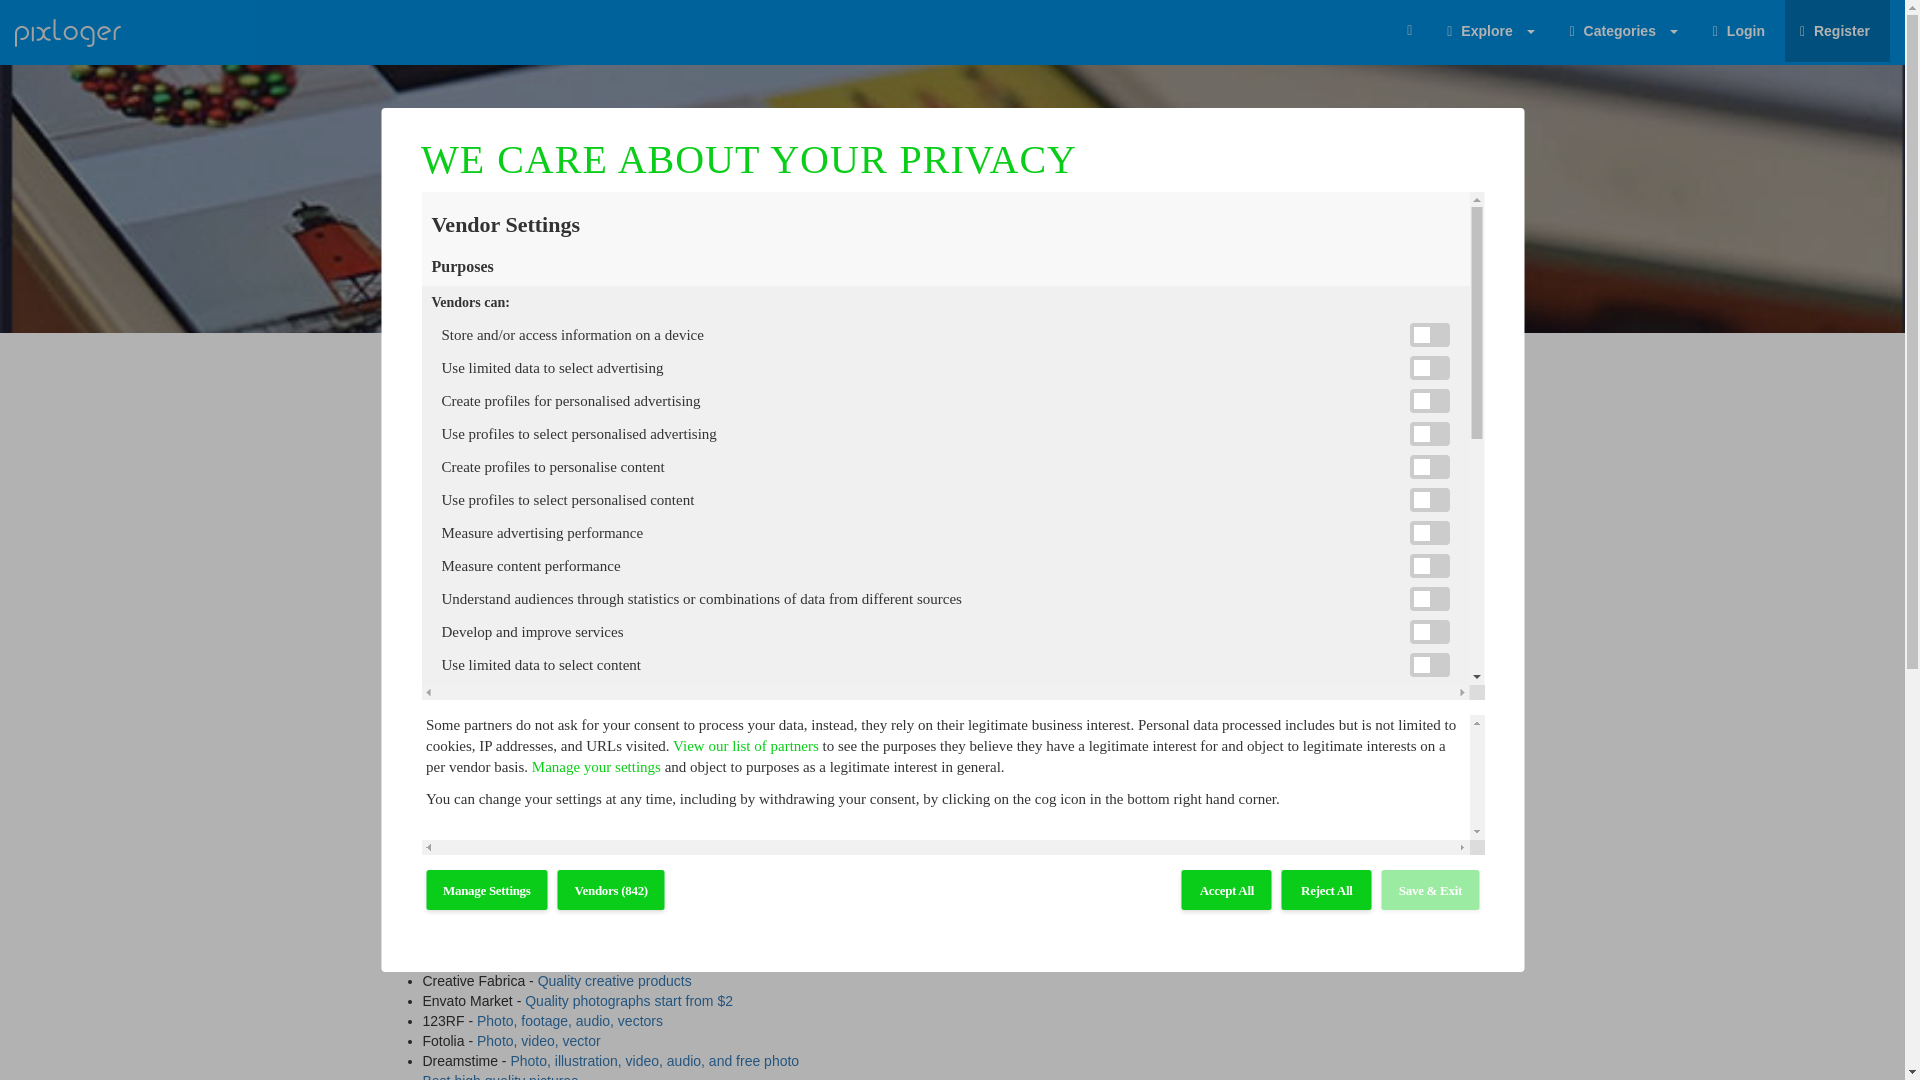 The width and height of the screenshot is (1920, 1080). Describe the element at coordinates (614, 960) in the screenshot. I see `Quality Images, footage, music...` at that location.